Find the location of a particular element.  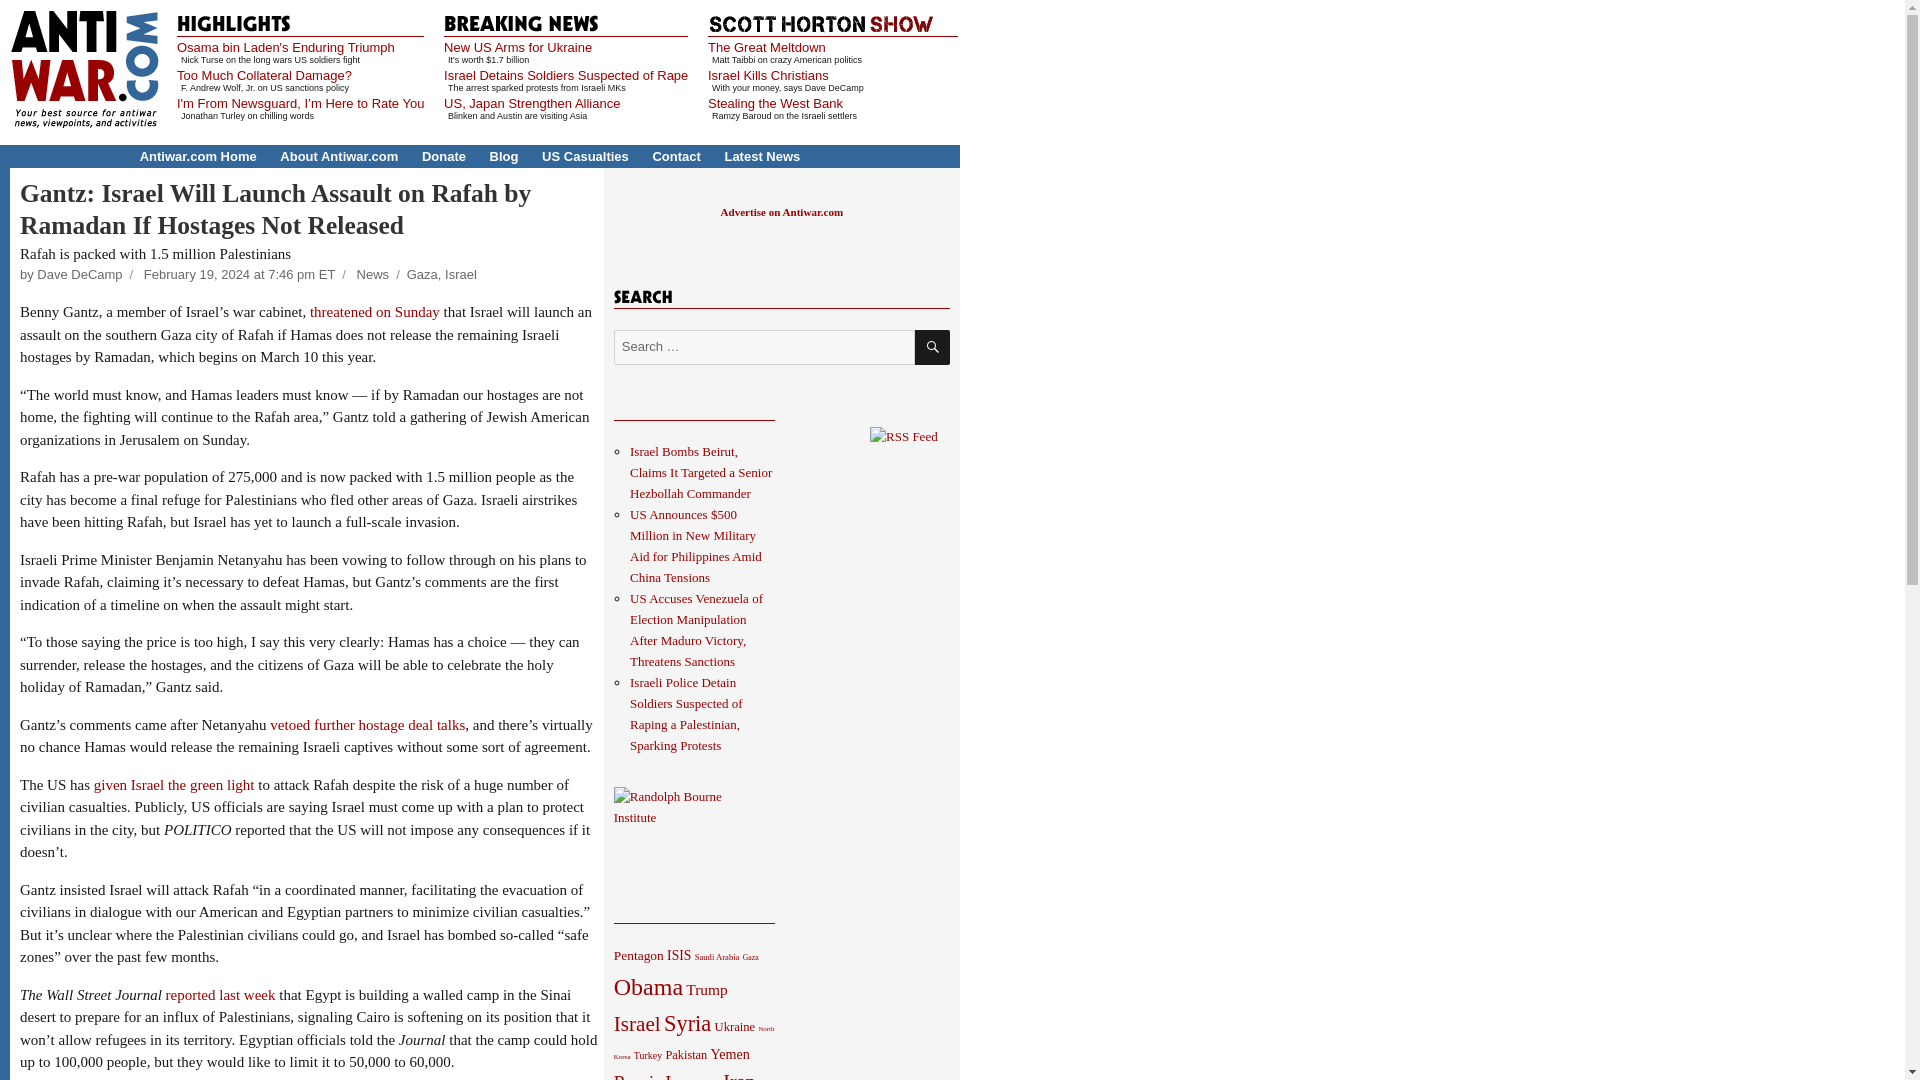

Contact is located at coordinates (676, 156).